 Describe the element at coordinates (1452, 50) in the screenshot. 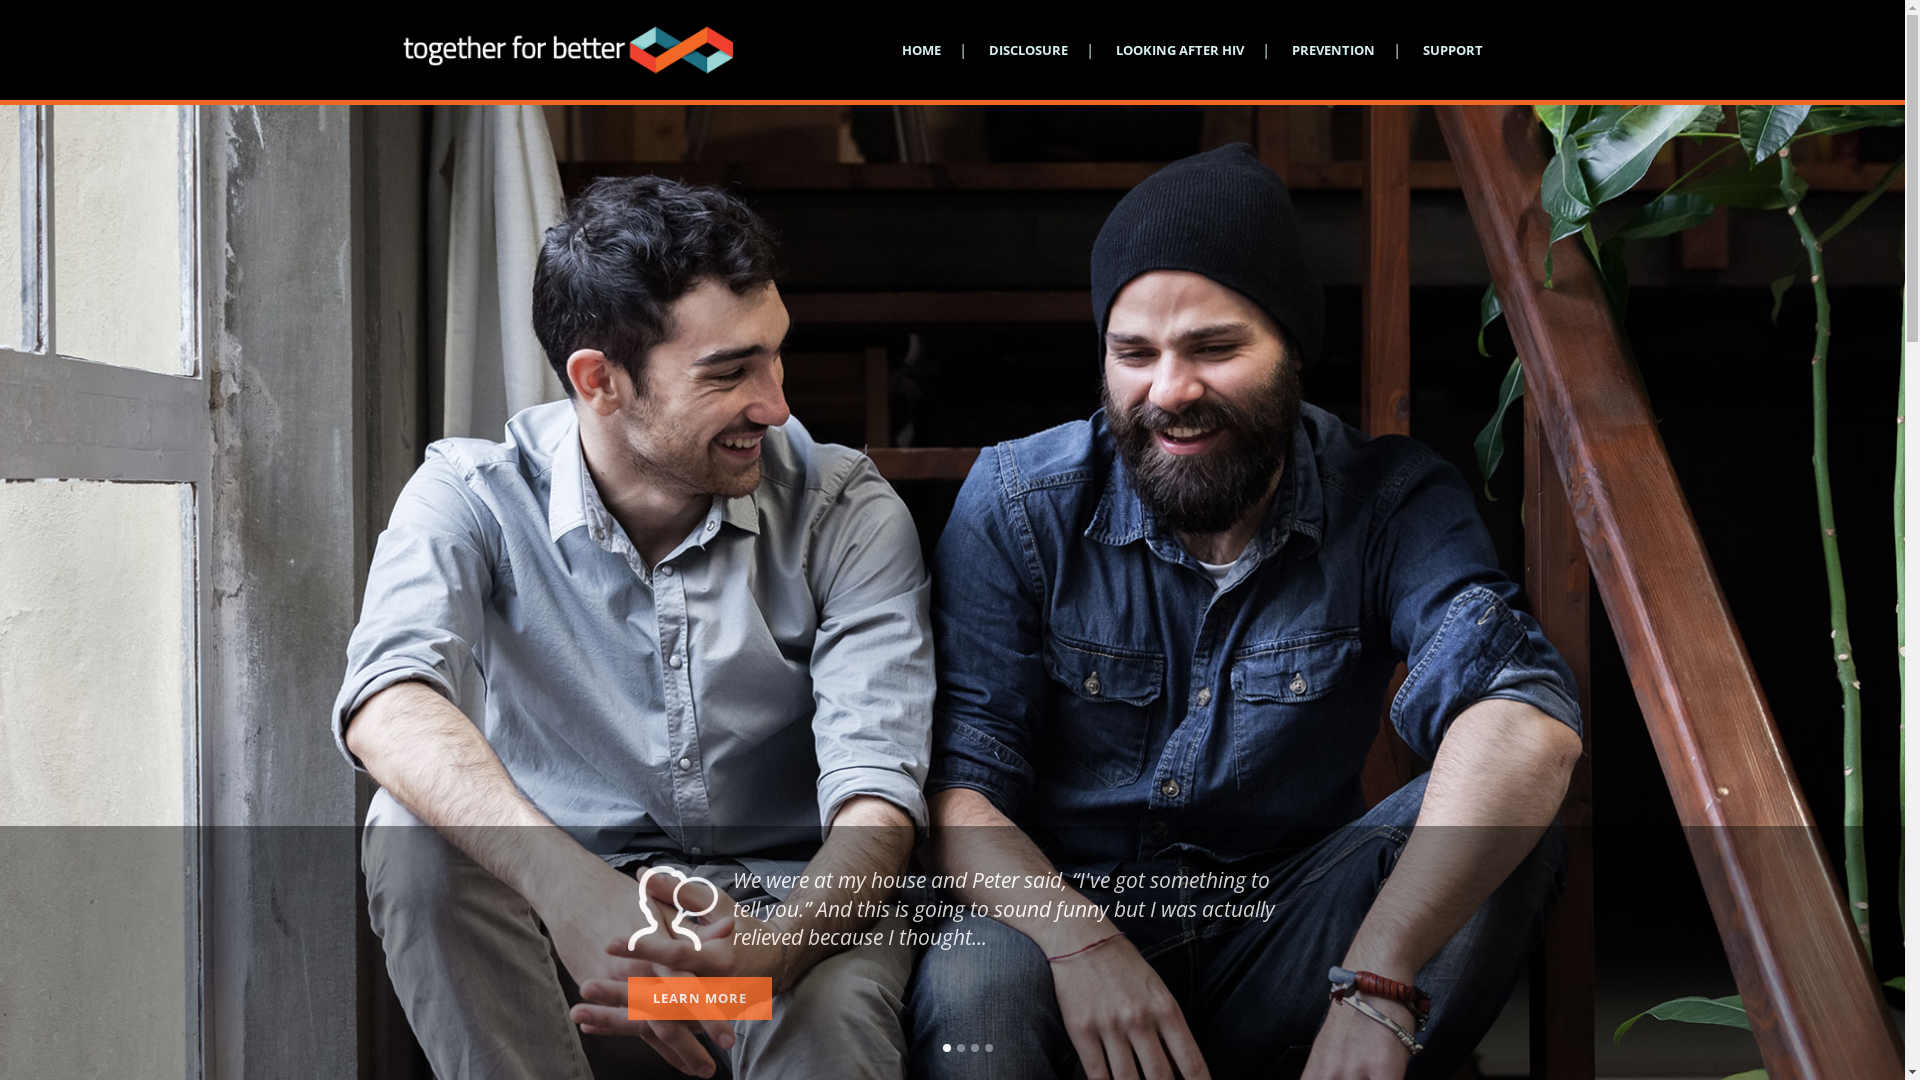

I see `SUPPORT` at that location.